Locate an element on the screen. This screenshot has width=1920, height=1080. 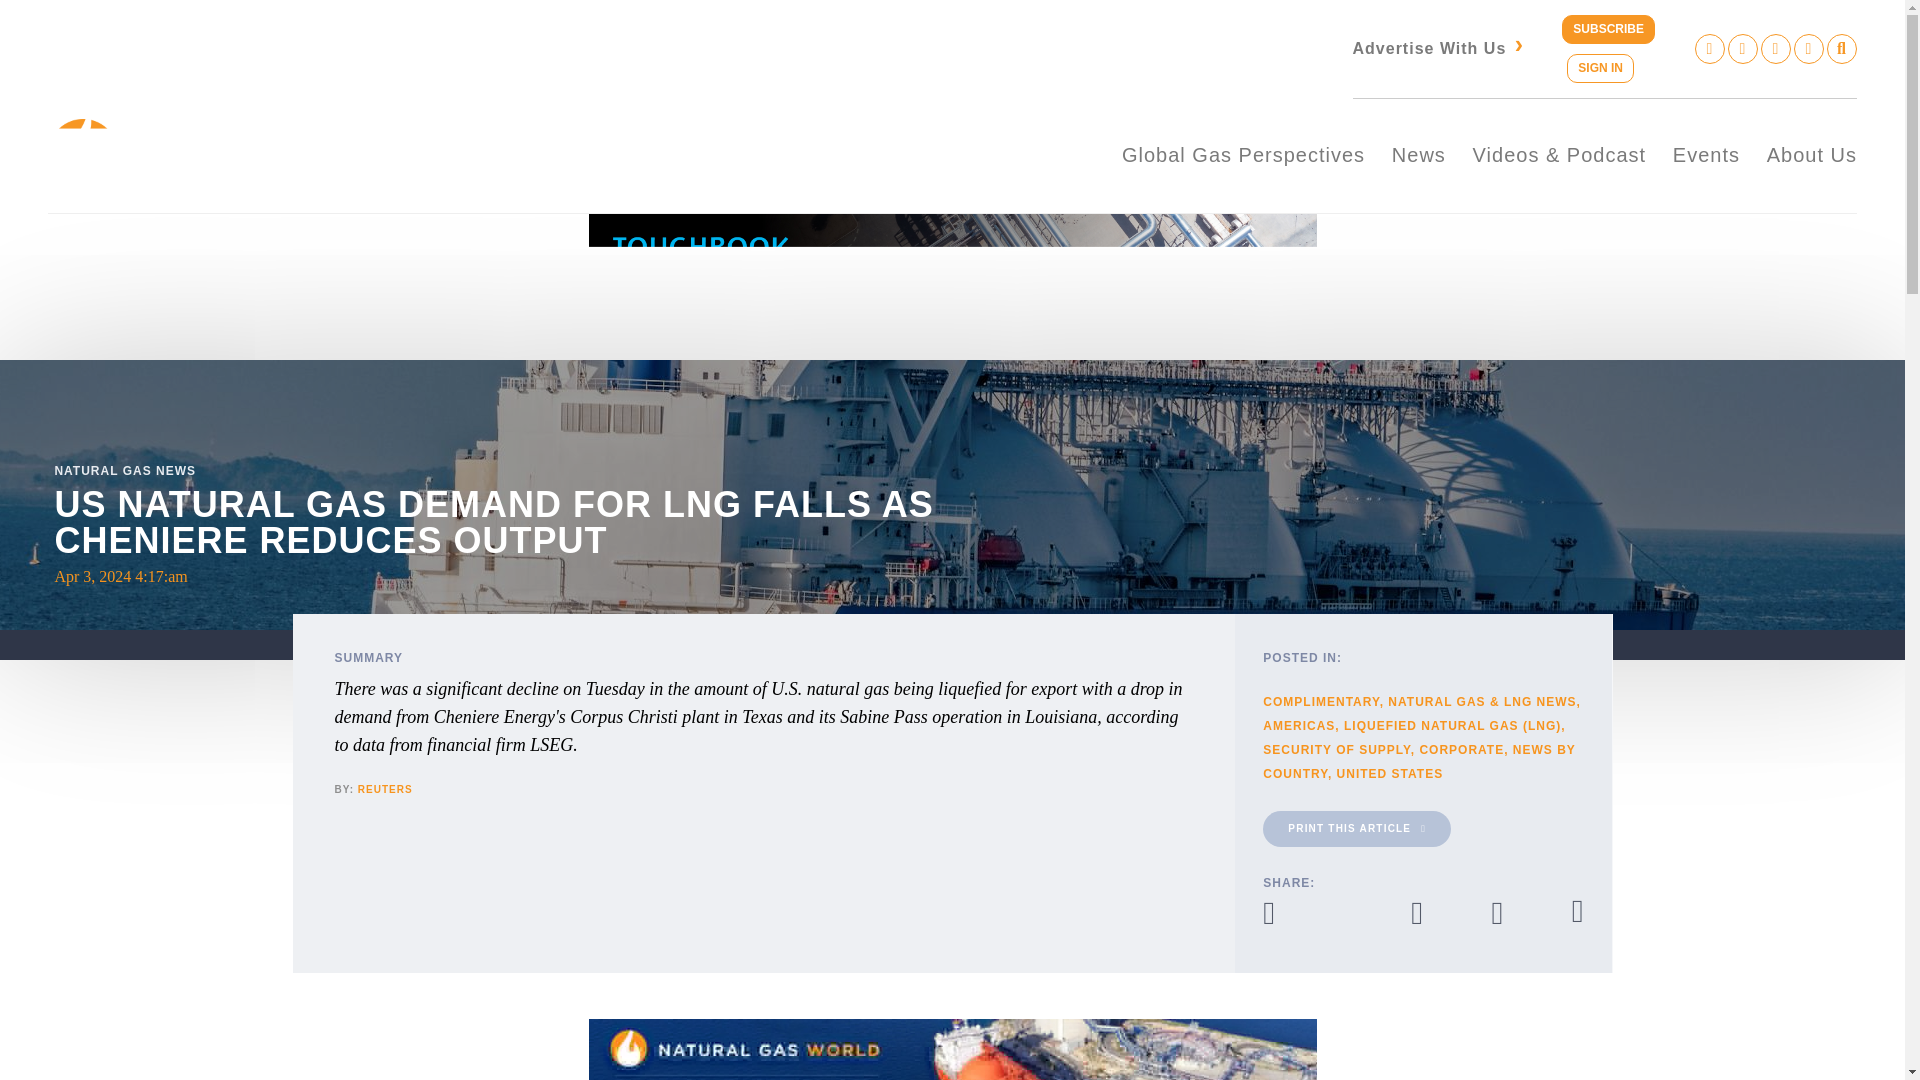
AMERICAS is located at coordinates (1298, 726).